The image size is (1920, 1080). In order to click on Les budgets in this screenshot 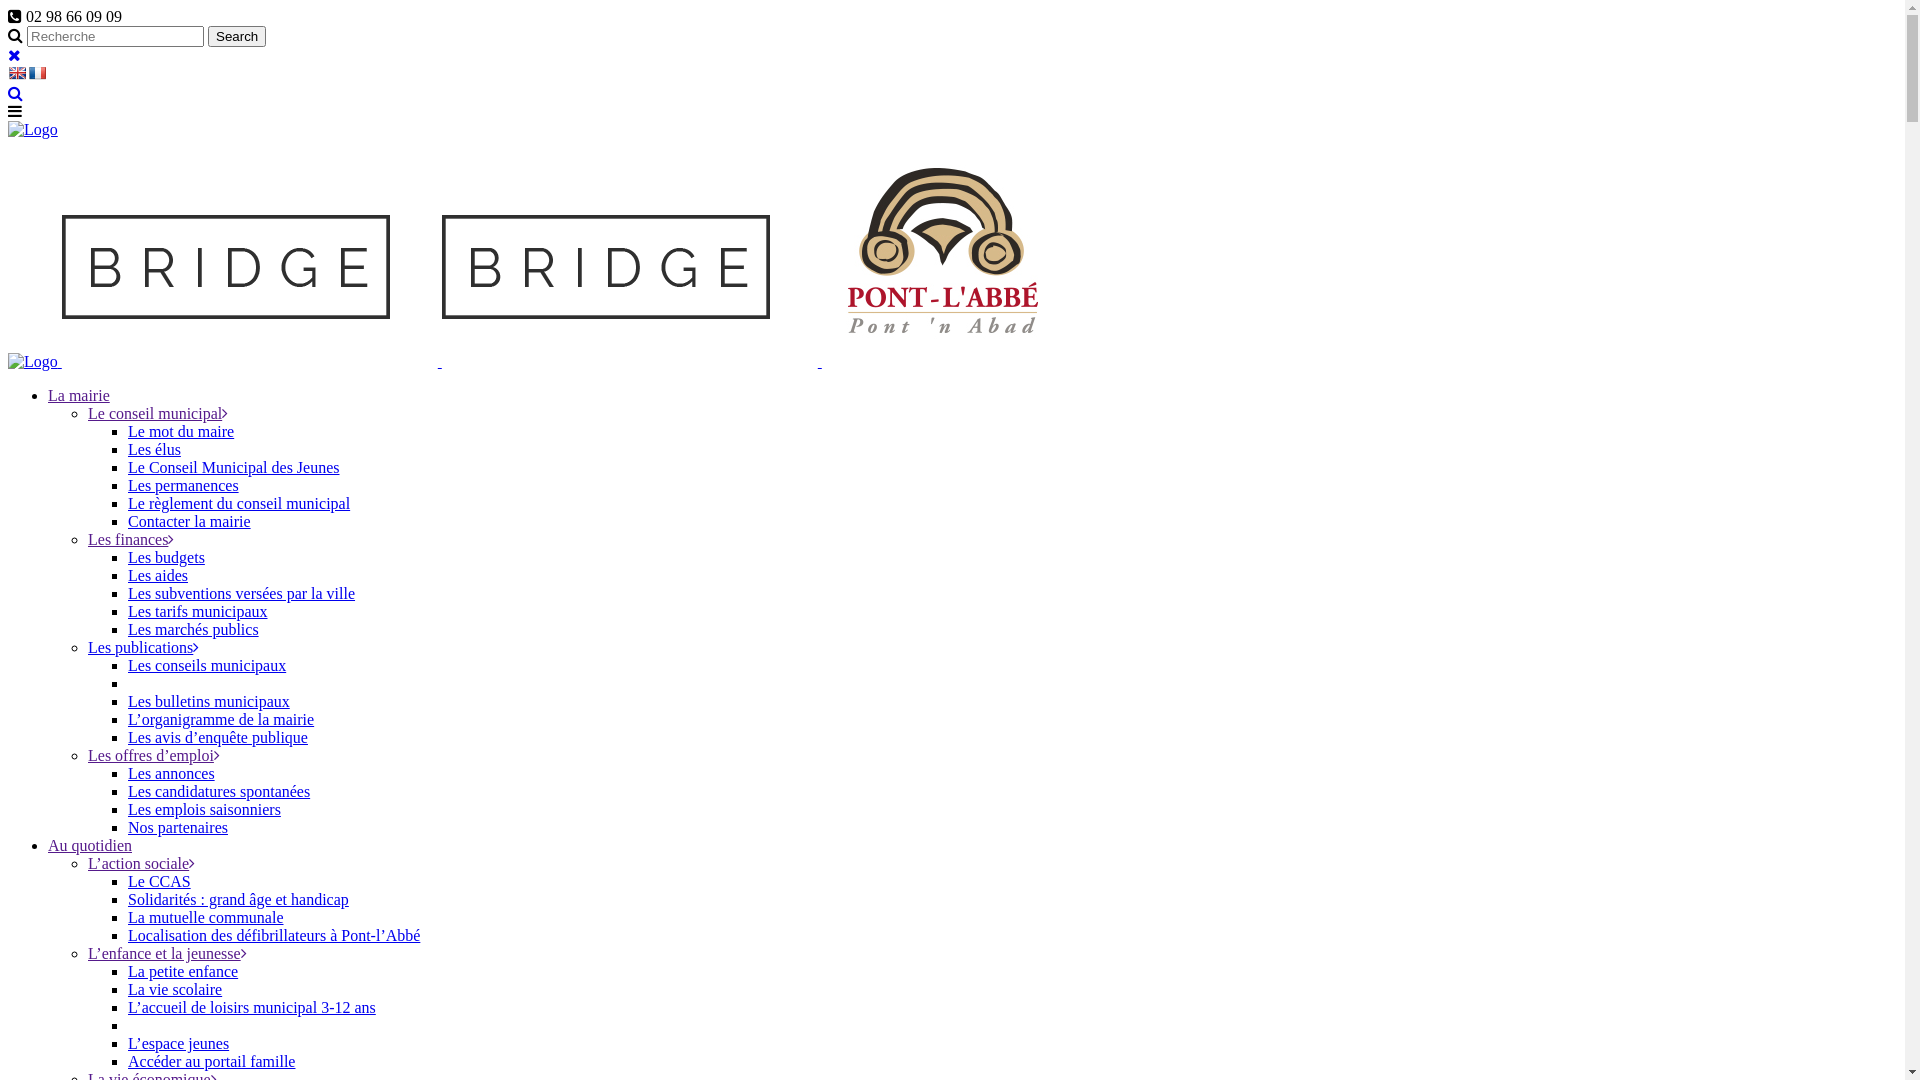, I will do `click(166, 558)`.